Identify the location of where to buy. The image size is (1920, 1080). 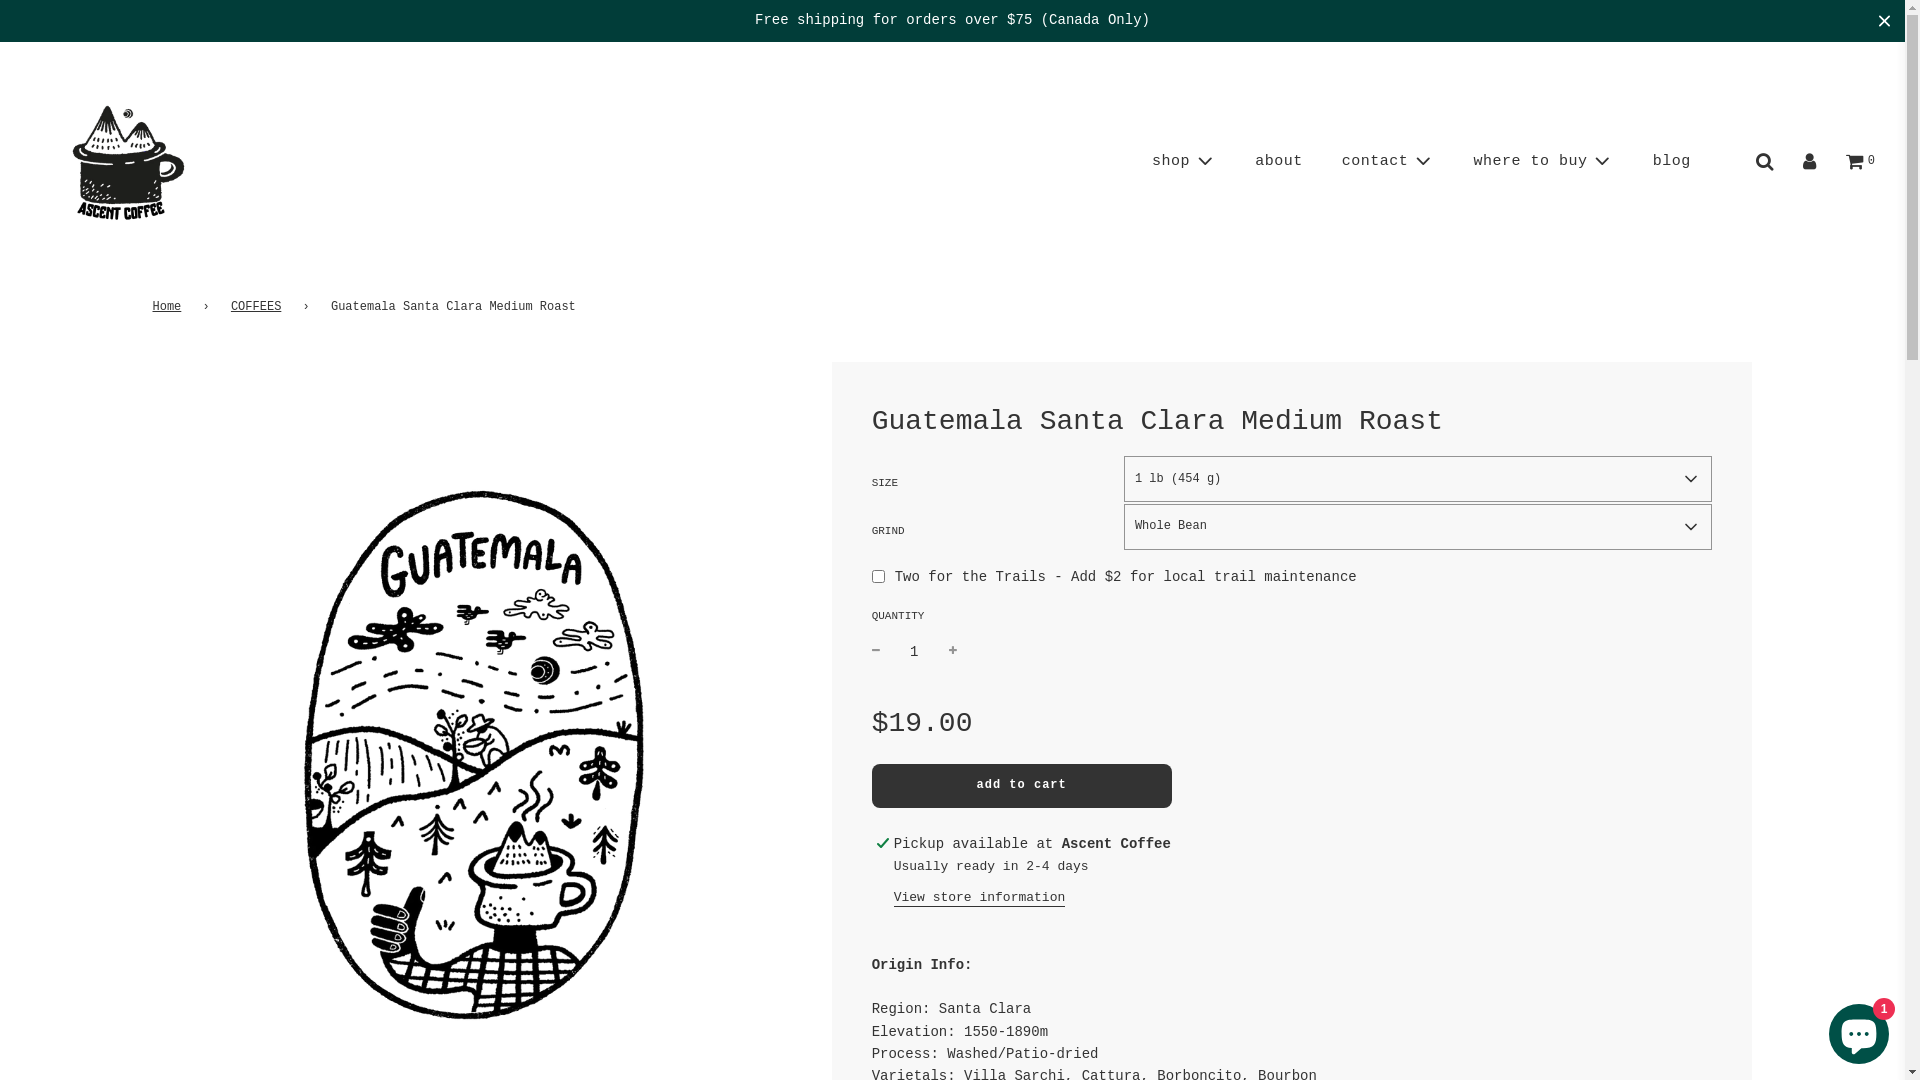
(1543, 162).